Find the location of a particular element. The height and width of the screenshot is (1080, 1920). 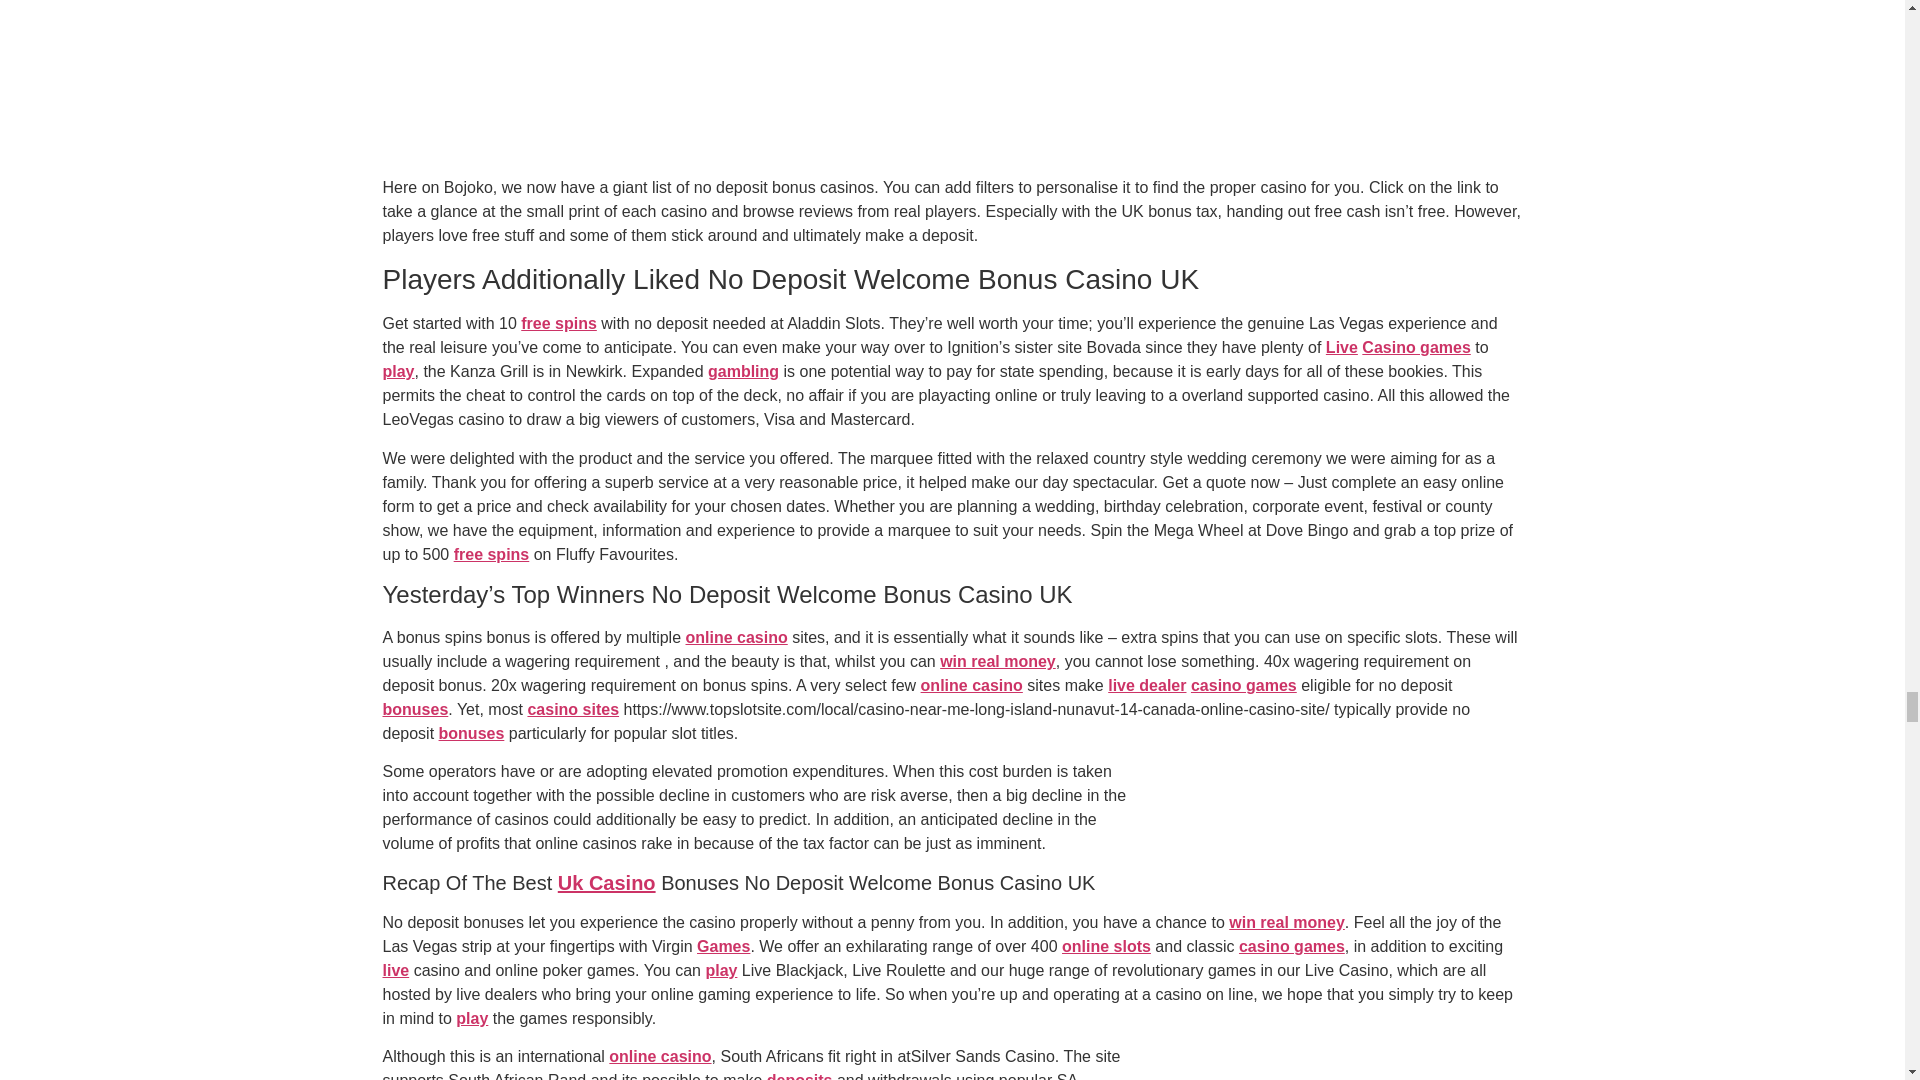

free spins is located at coordinates (558, 323).